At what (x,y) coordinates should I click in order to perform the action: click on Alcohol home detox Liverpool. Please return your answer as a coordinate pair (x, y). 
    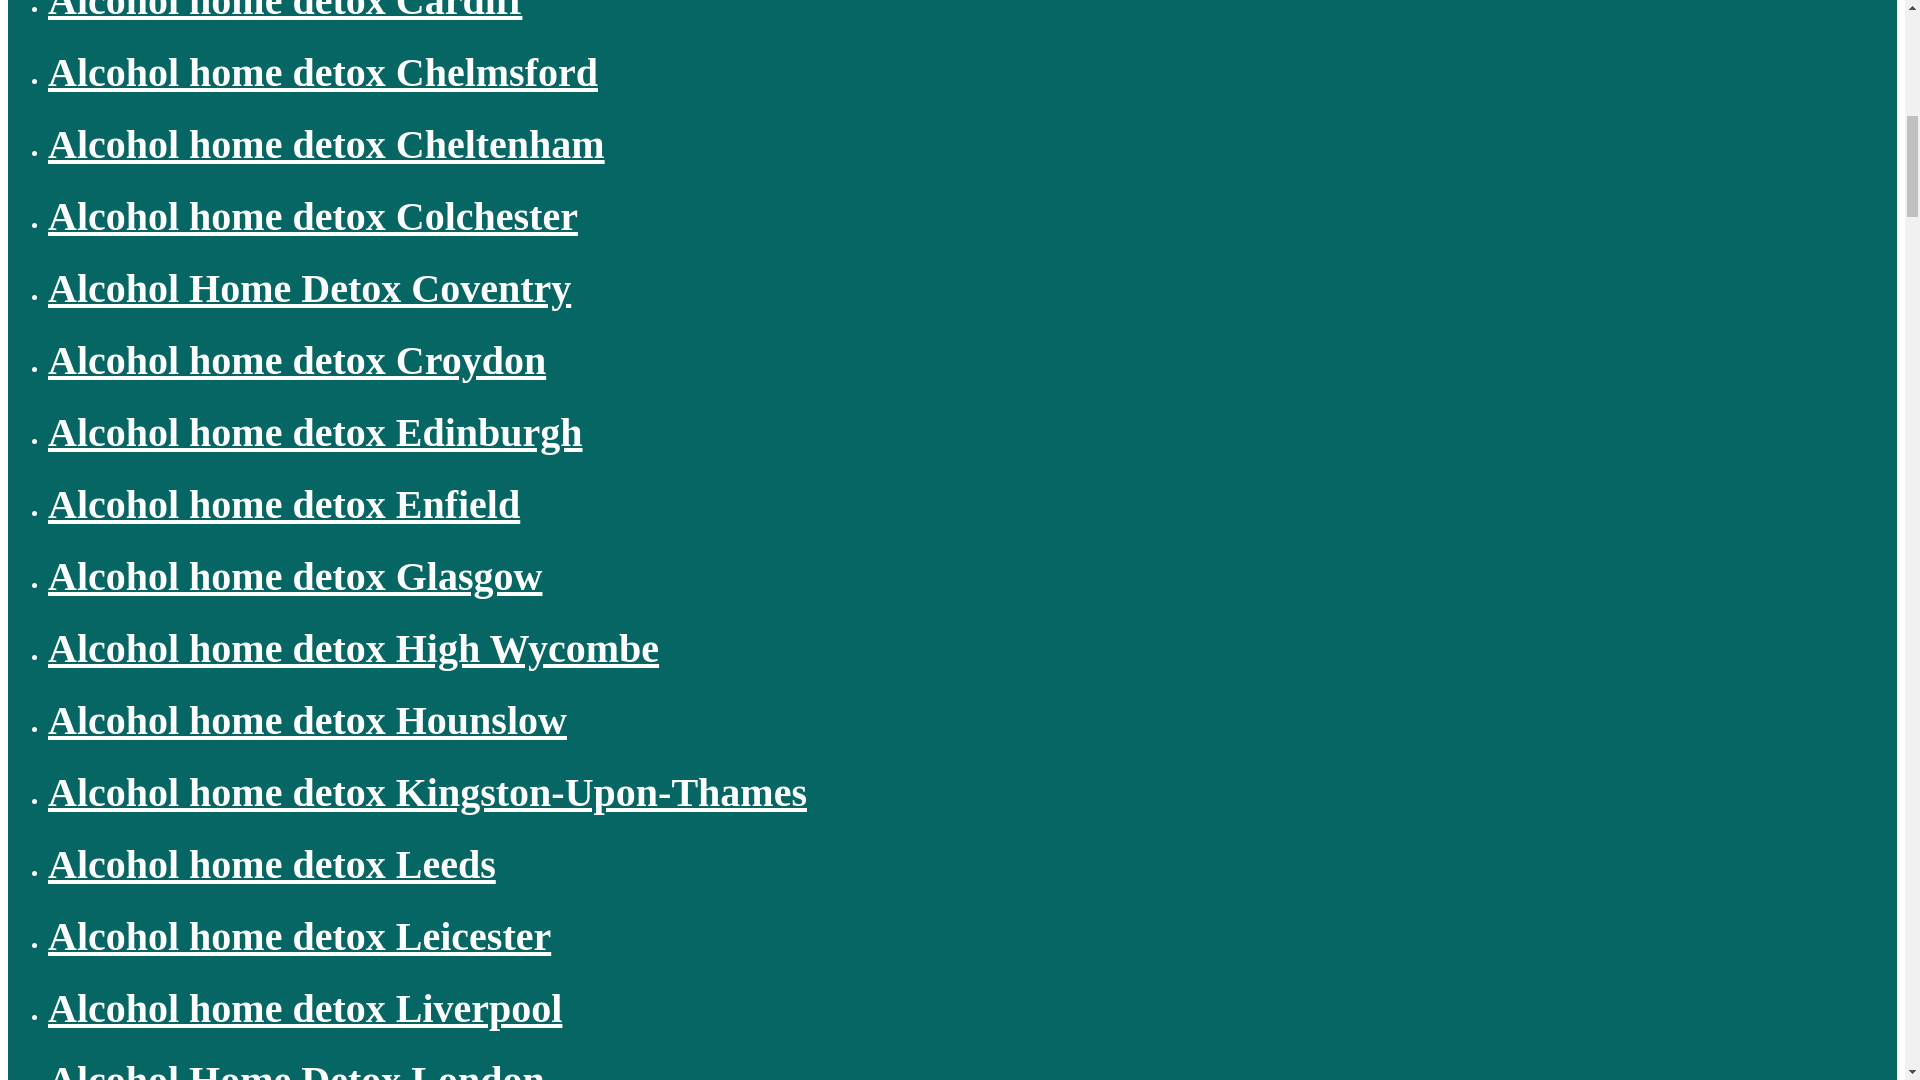
    Looking at the image, I should click on (305, 1008).